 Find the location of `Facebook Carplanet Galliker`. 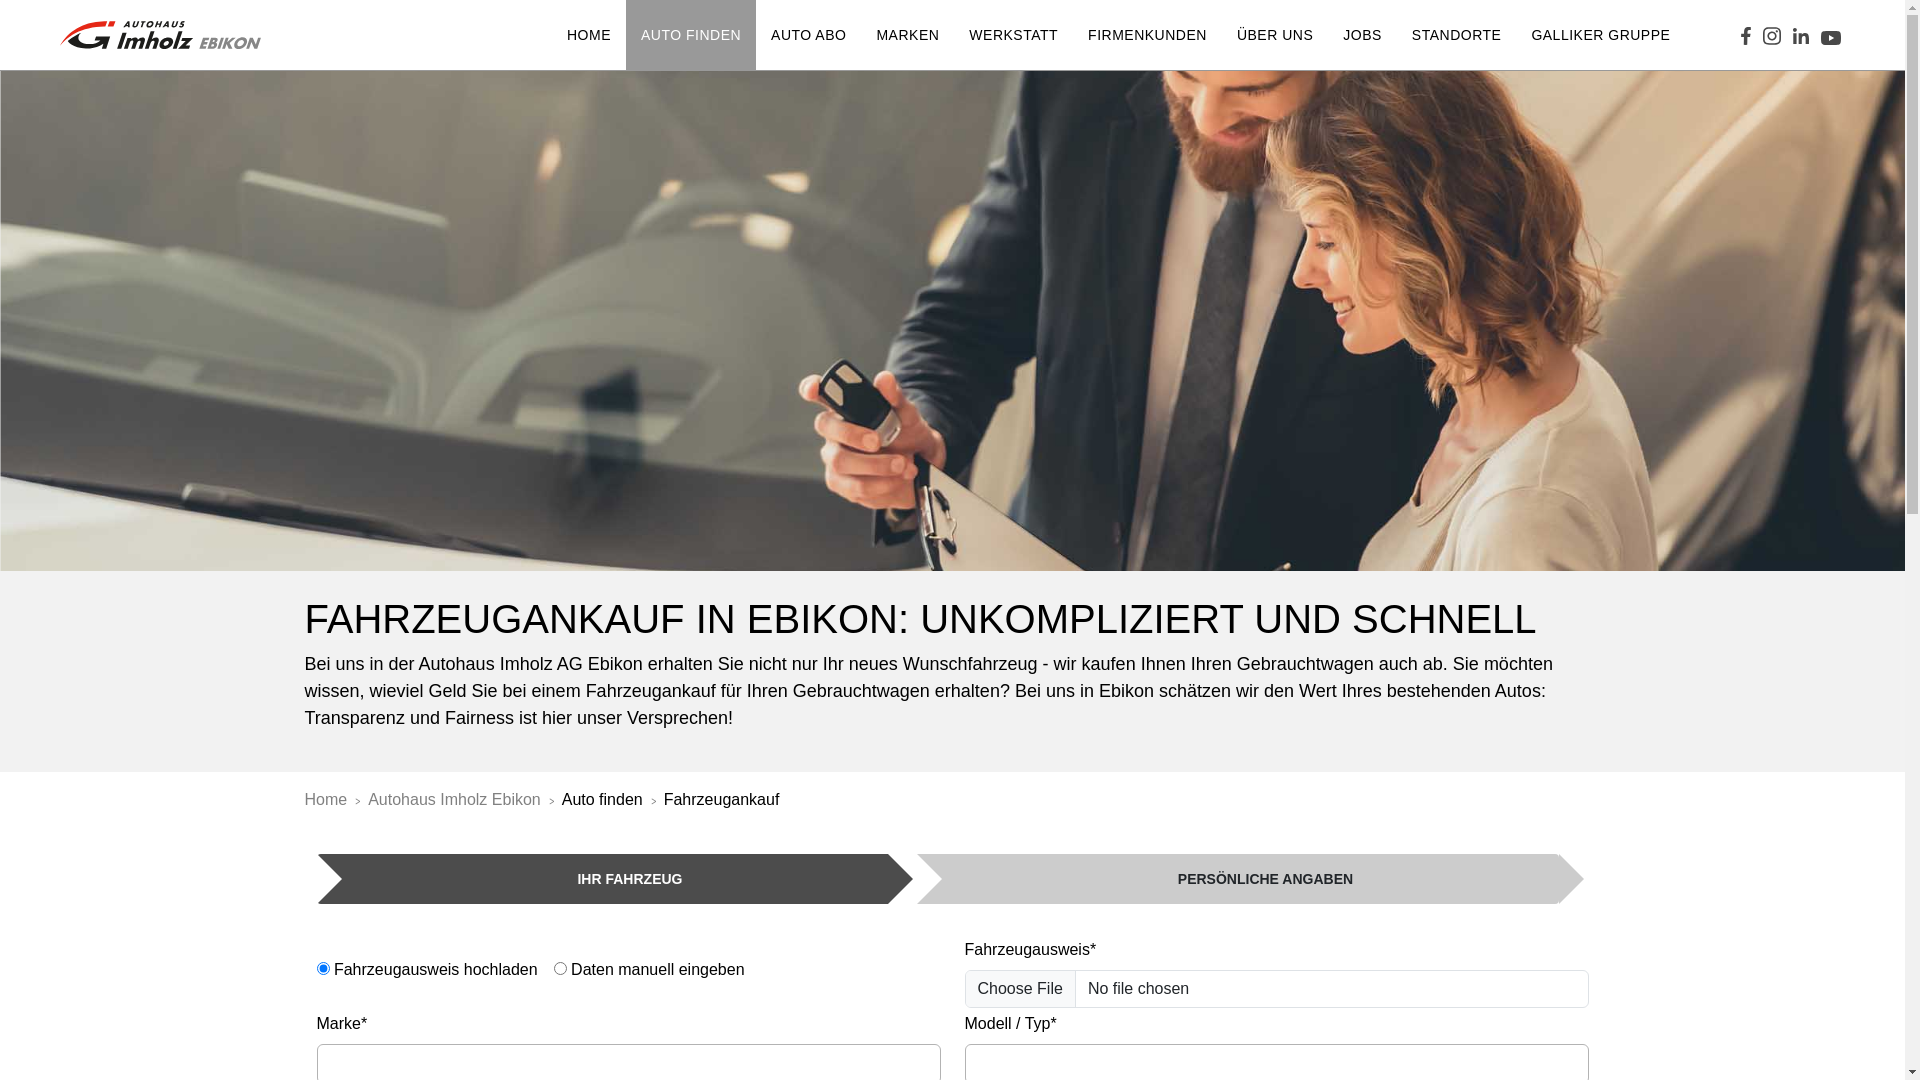

Facebook Carplanet Galliker is located at coordinates (1746, 35).